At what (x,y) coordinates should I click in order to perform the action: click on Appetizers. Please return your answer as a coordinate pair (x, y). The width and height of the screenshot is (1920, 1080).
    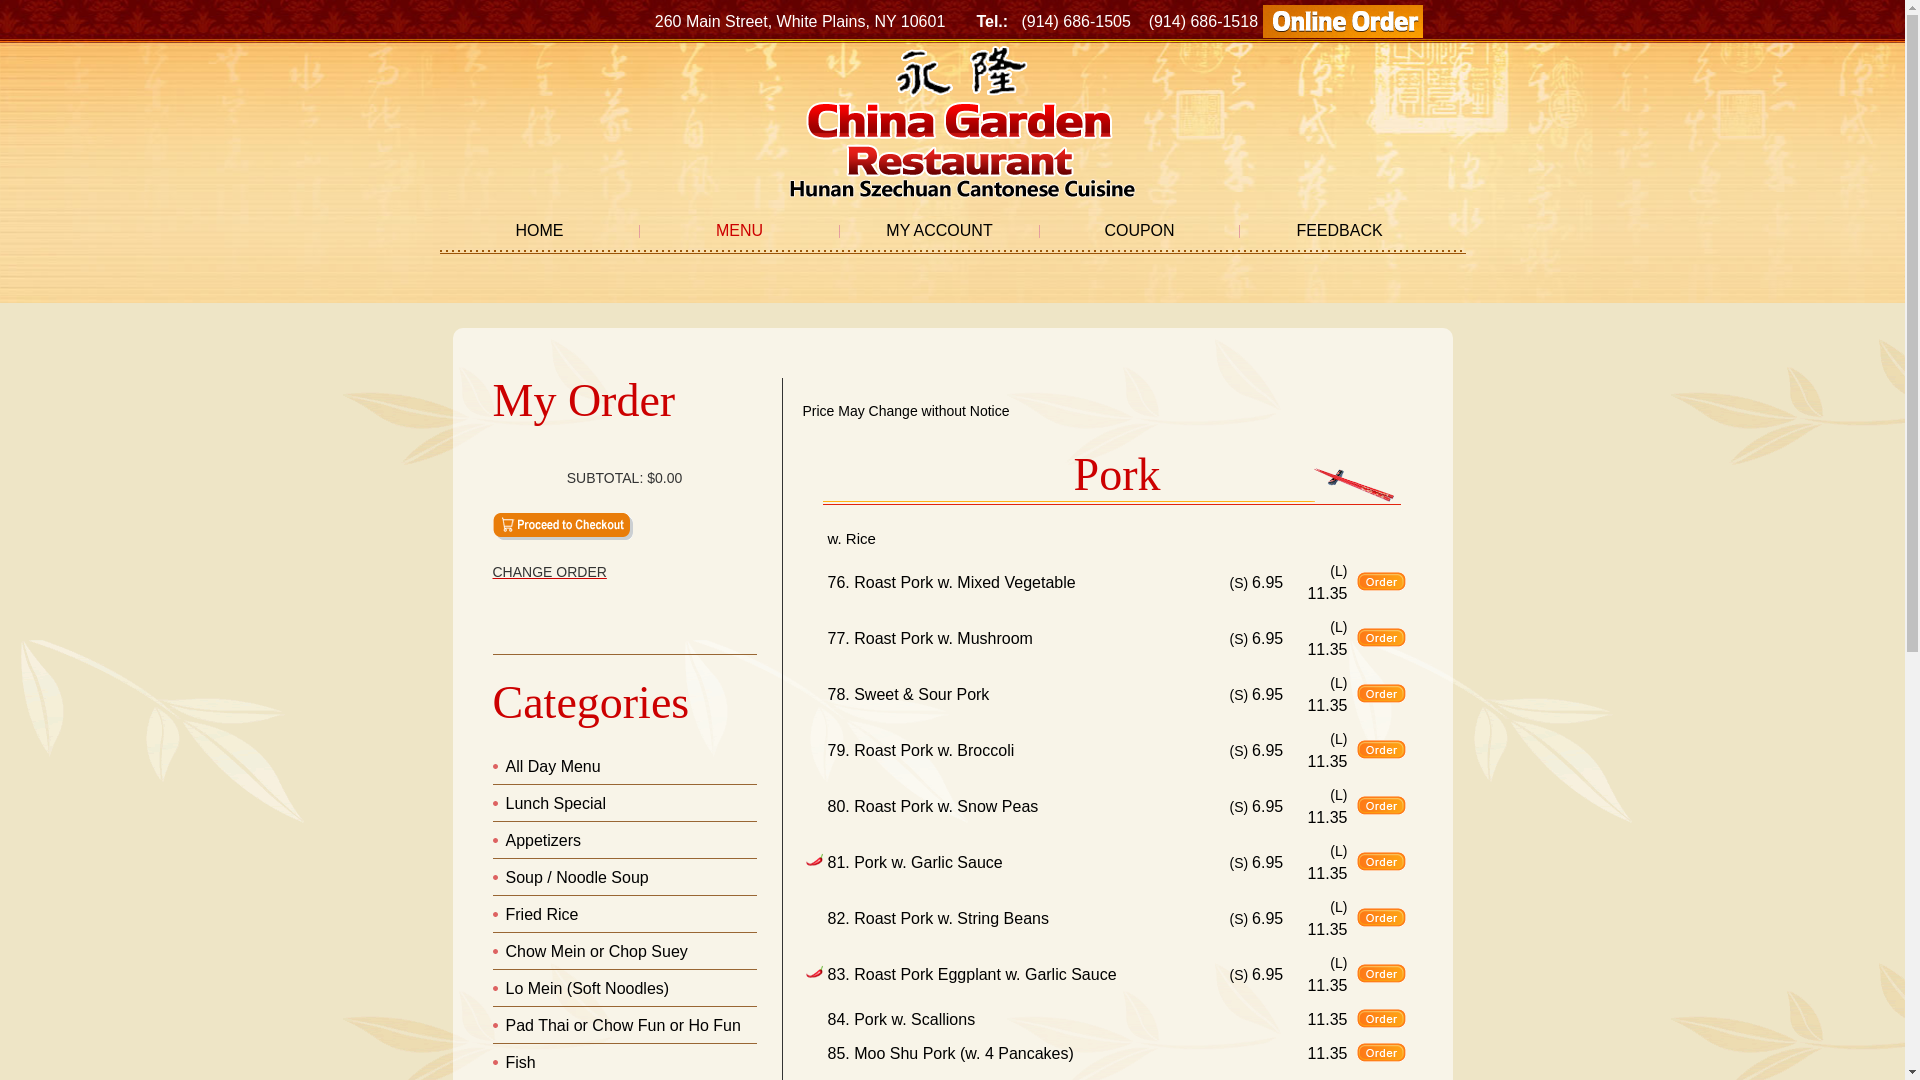
    Looking at the image, I should click on (544, 840).